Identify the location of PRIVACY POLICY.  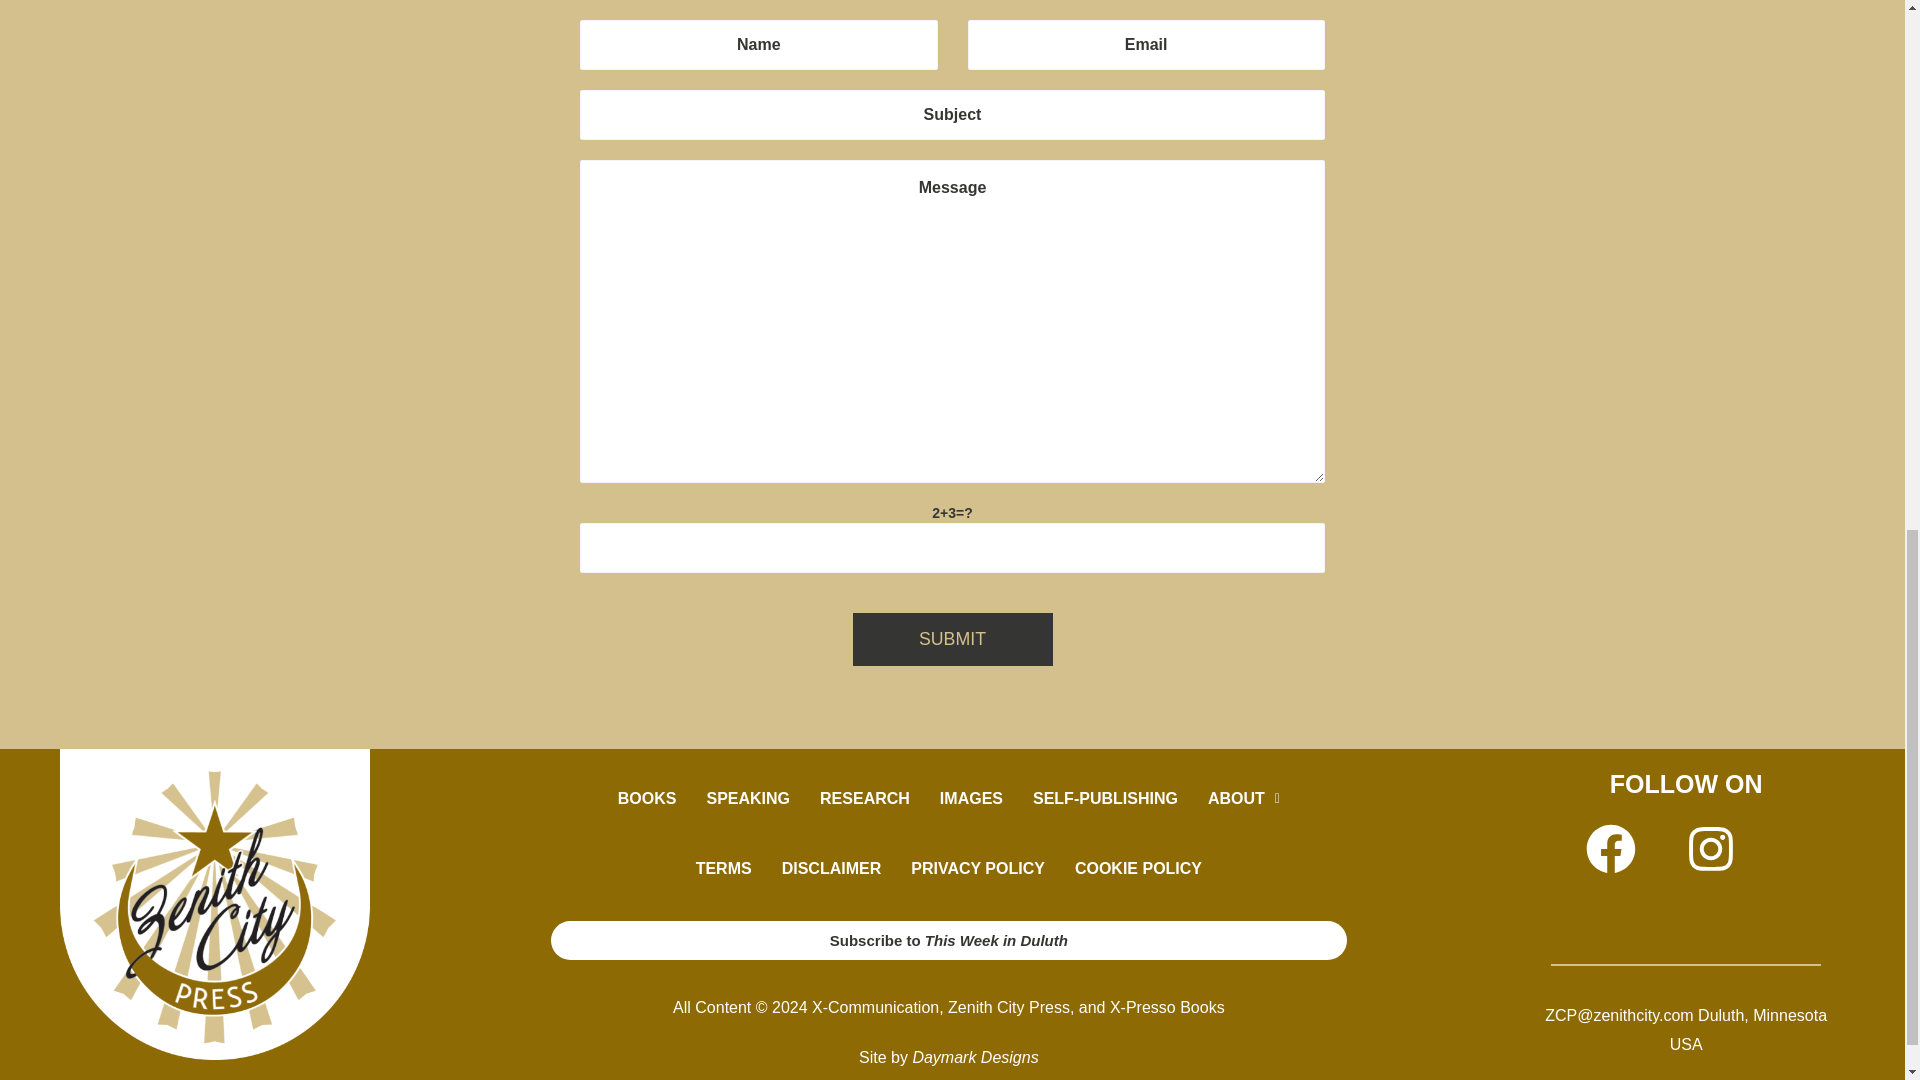
(978, 868).